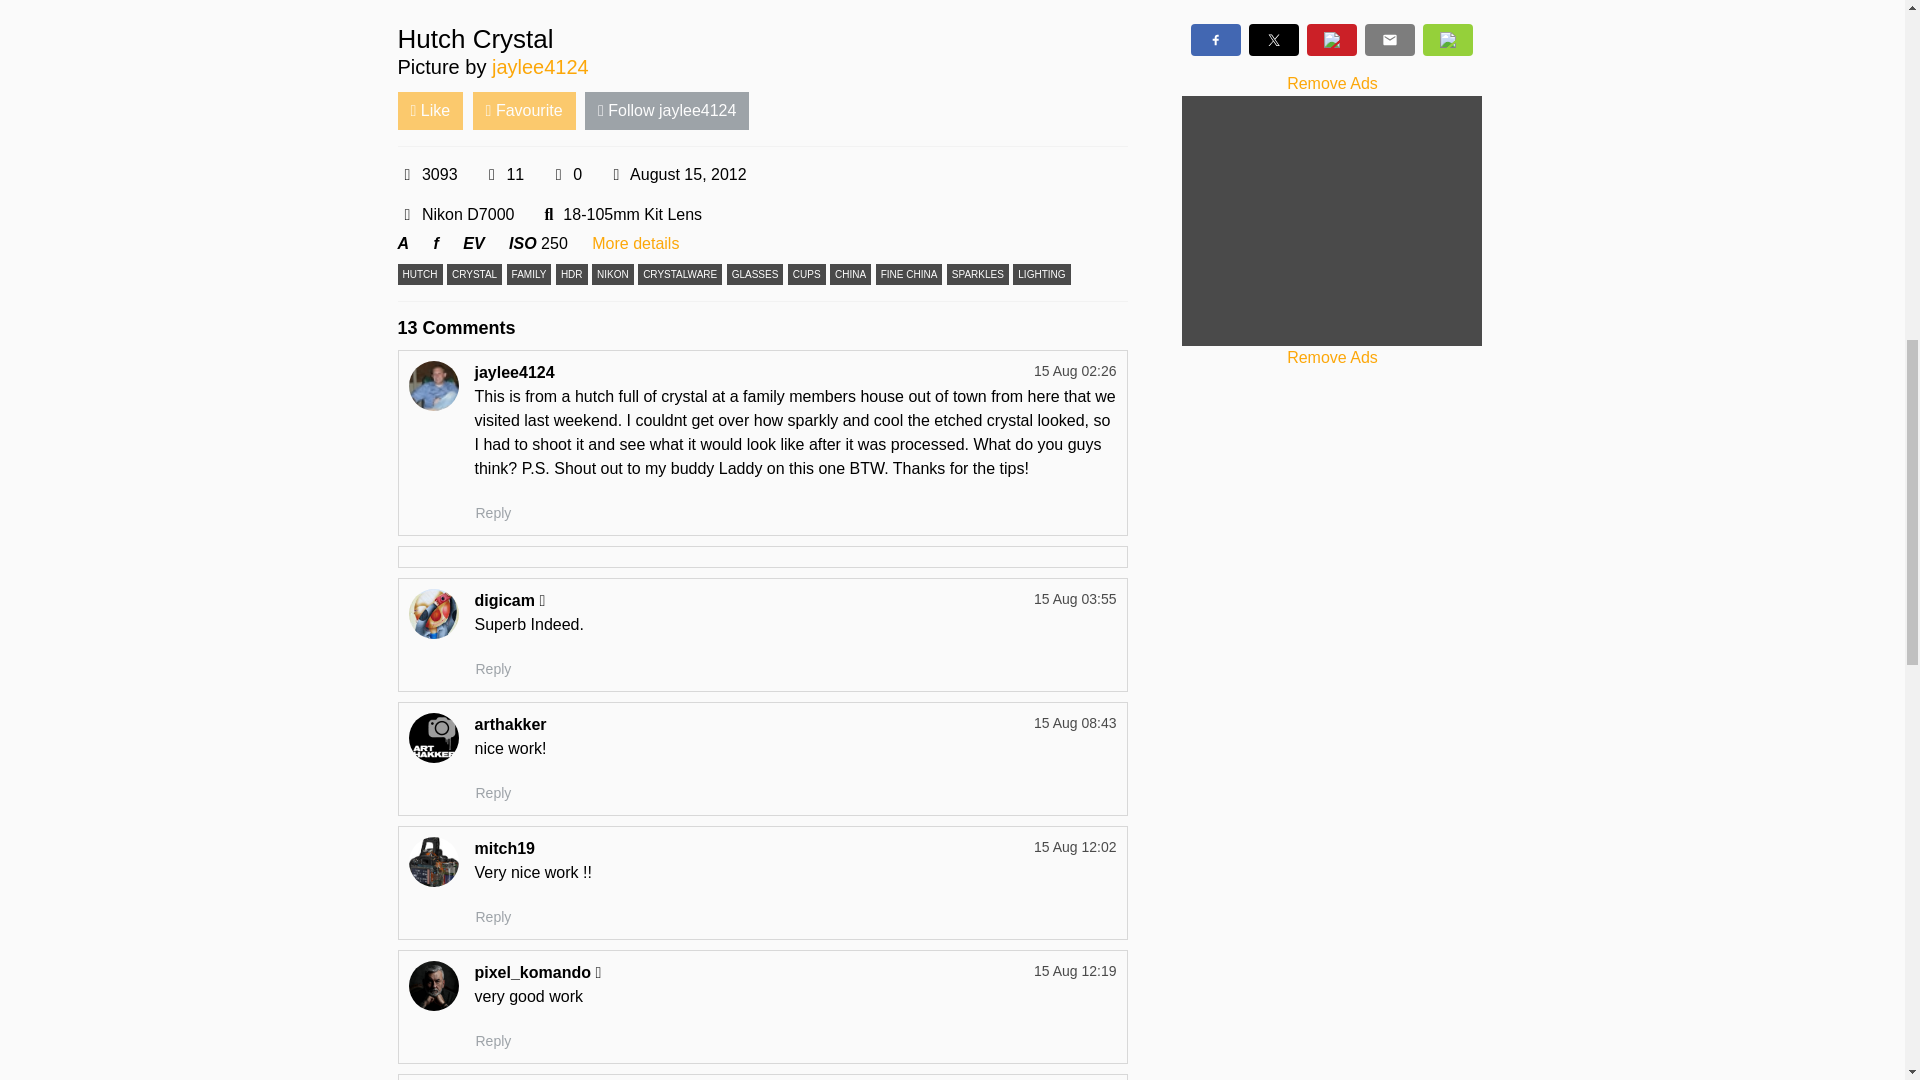 Image resolution: width=1920 pixels, height=1080 pixels. Describe the element at coordinates (524, 110) in the screenshot. I see `Favourite` at that location.